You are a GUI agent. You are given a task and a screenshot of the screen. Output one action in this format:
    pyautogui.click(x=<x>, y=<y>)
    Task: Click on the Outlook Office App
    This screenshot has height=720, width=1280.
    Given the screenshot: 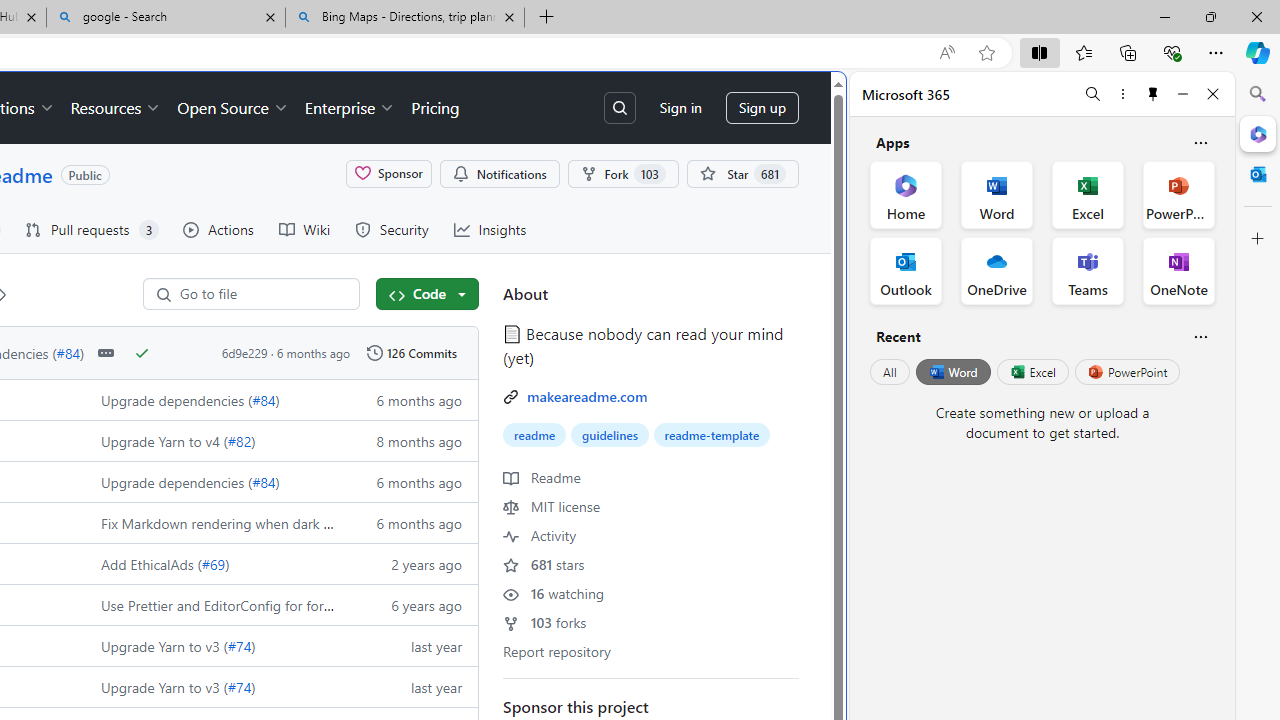 What is the action you would take?
    pyautogui.click(x=906, y=270)
    